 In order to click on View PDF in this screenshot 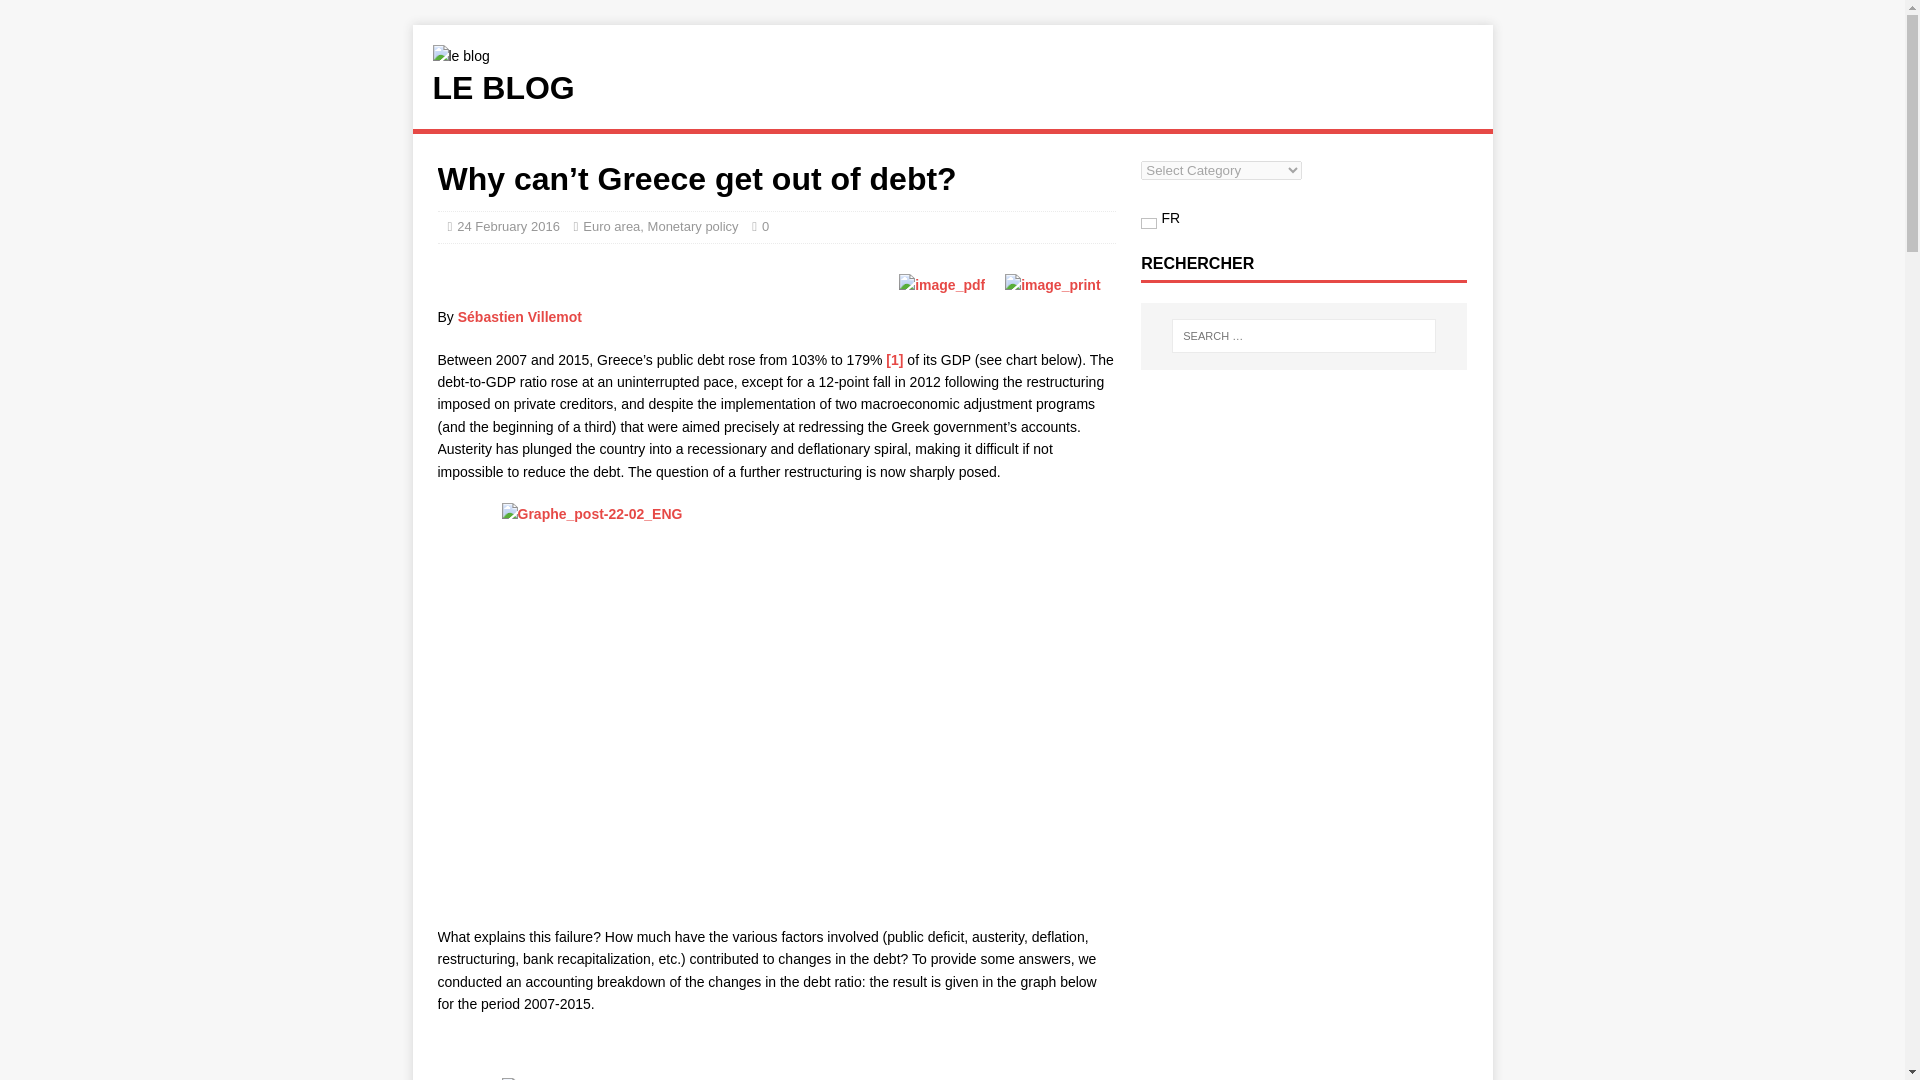, I will do `click(942, 284)`.